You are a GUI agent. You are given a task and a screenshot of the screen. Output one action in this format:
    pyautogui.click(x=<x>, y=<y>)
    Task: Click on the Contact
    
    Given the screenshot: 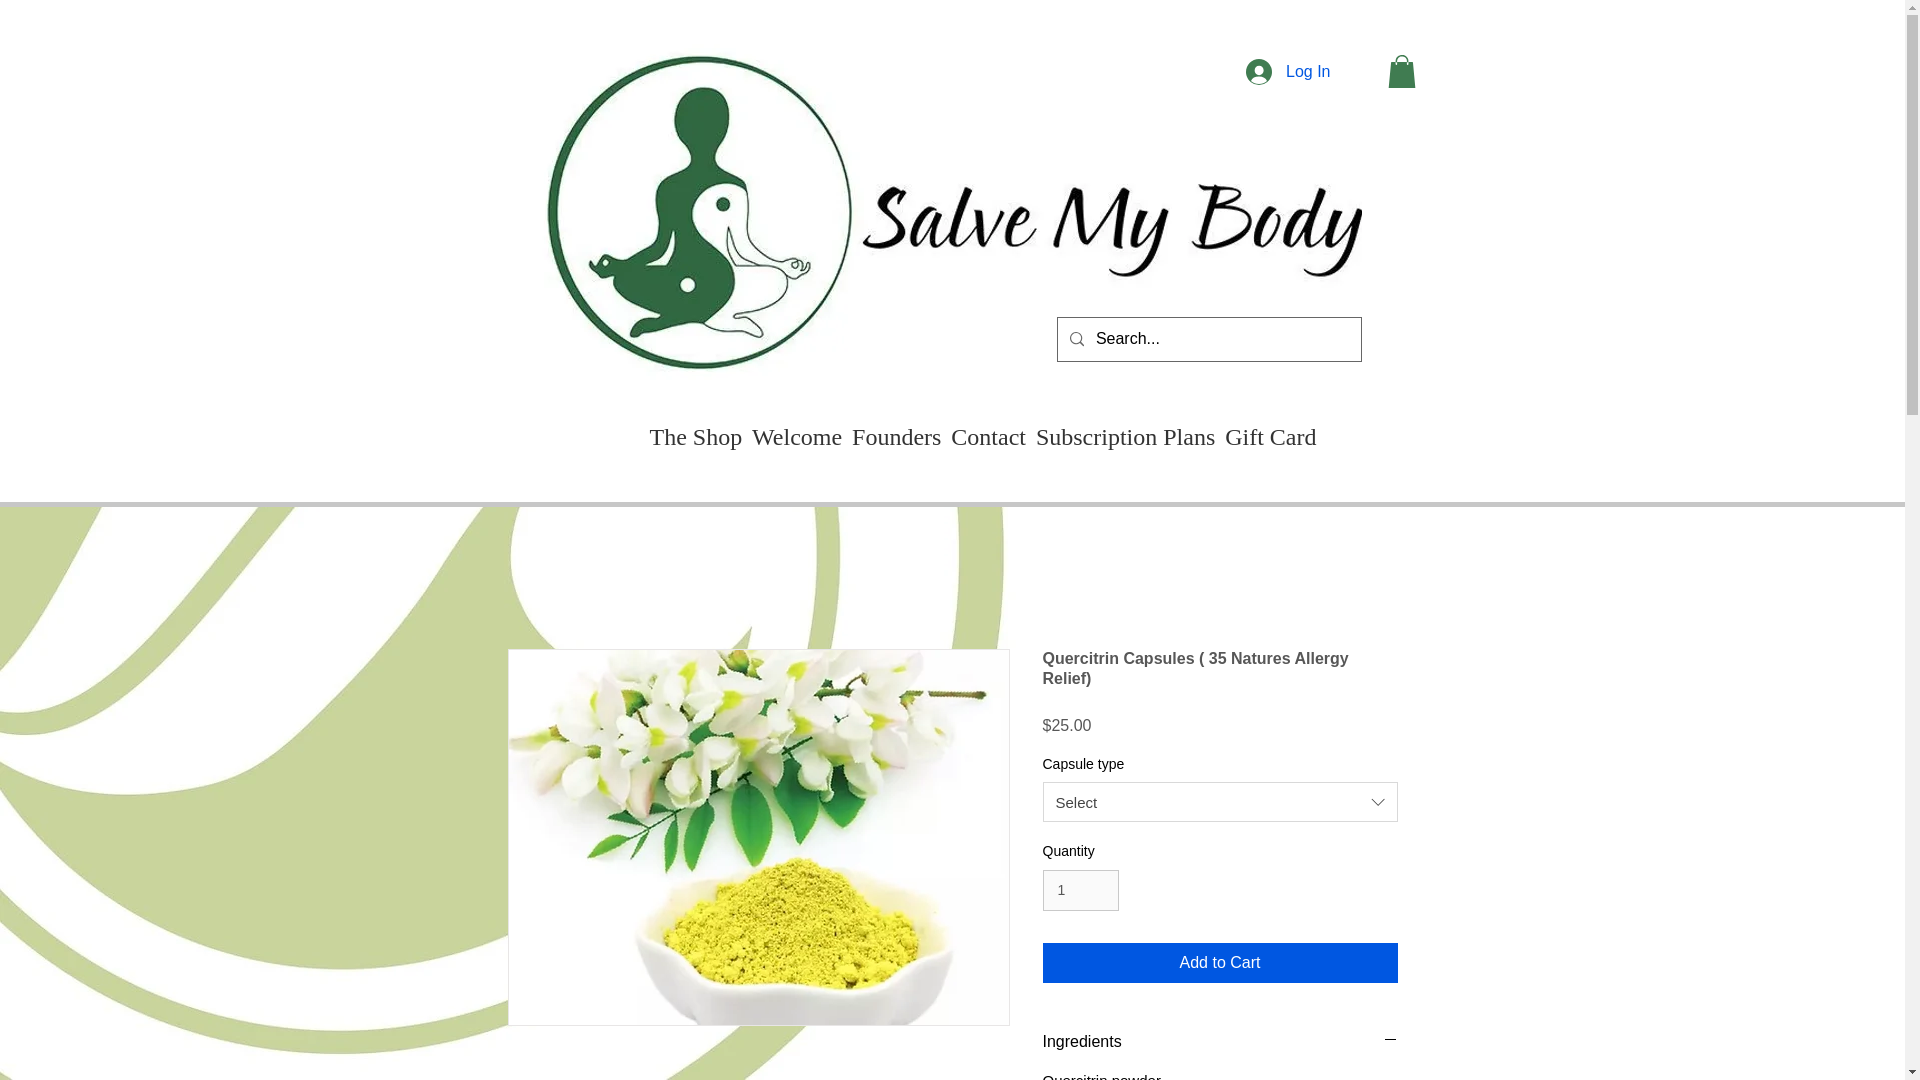 What is the action you would take?
    pyautogui.click(x=988, y=437)
    